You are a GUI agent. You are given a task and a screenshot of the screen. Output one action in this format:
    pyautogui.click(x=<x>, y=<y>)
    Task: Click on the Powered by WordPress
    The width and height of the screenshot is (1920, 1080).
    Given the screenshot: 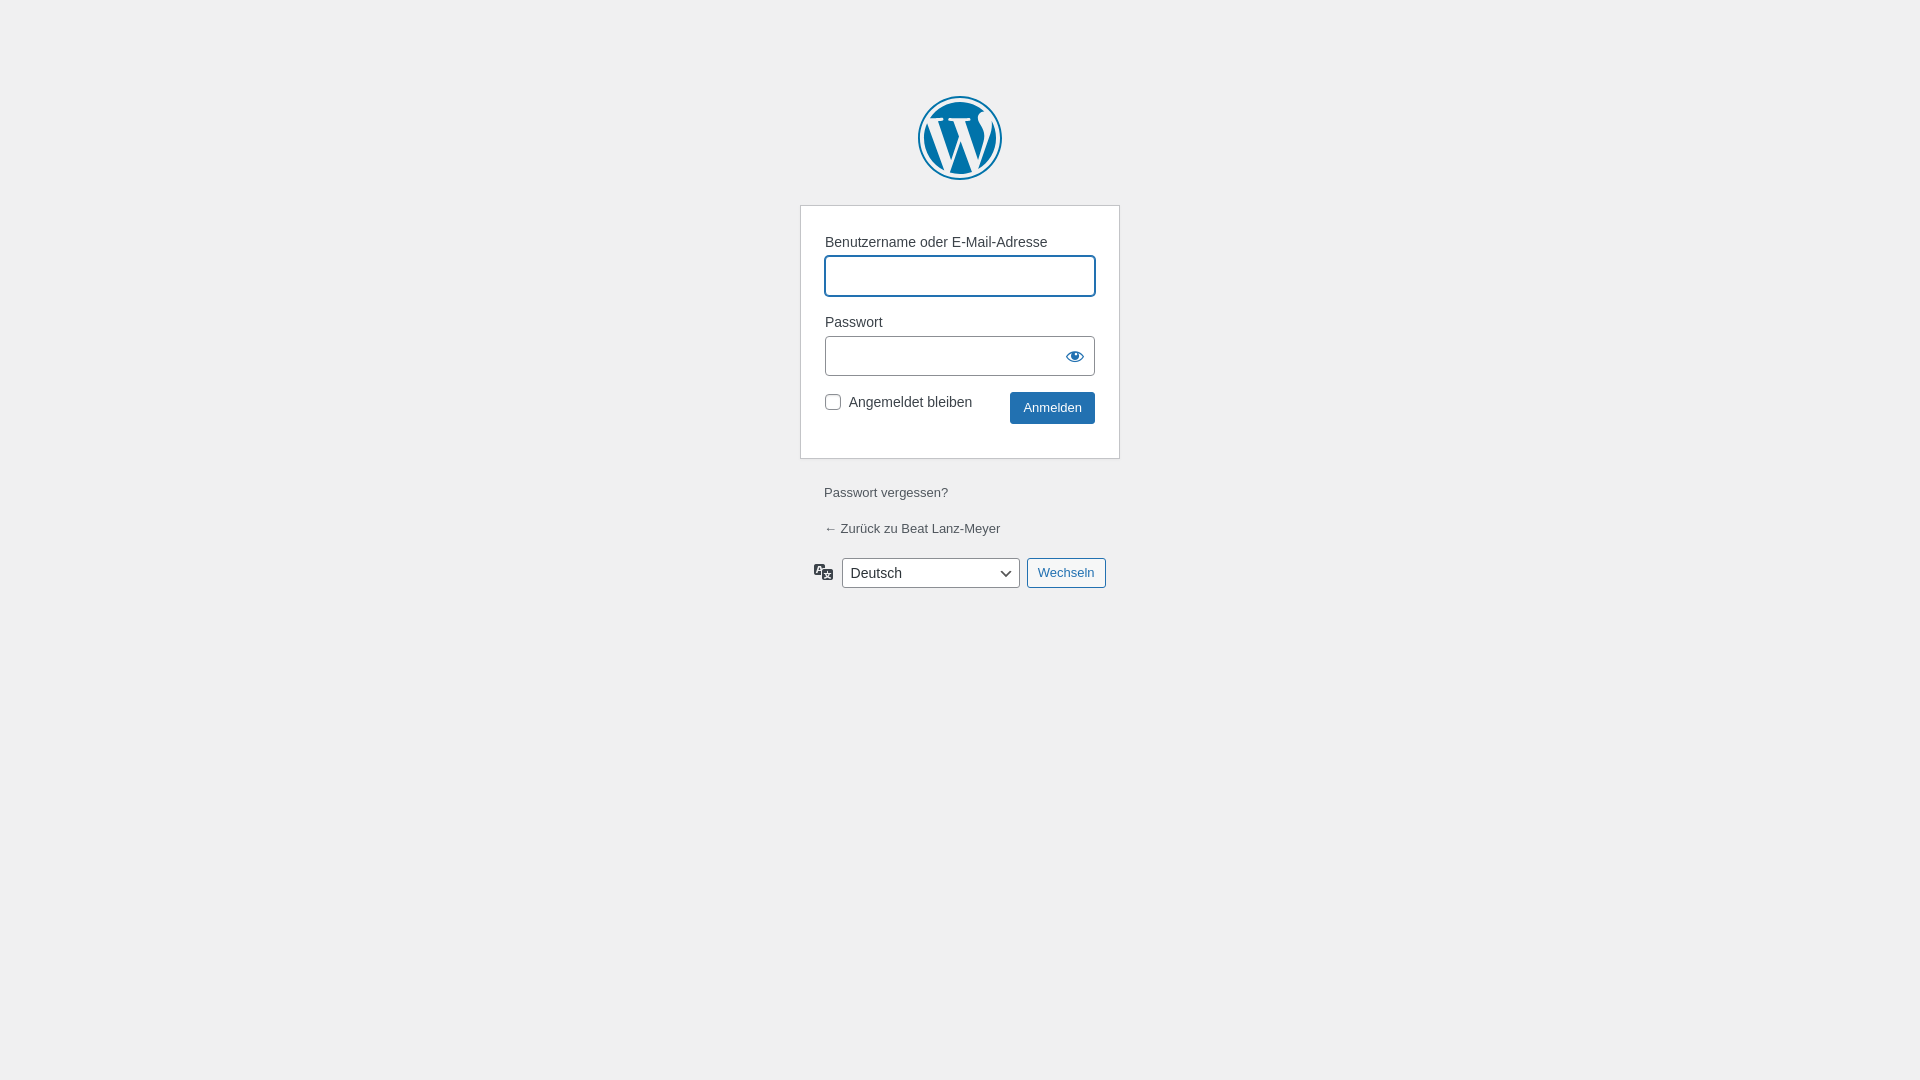 What is the action you would take?
    pyautogui.click(x=960, y=138)
    